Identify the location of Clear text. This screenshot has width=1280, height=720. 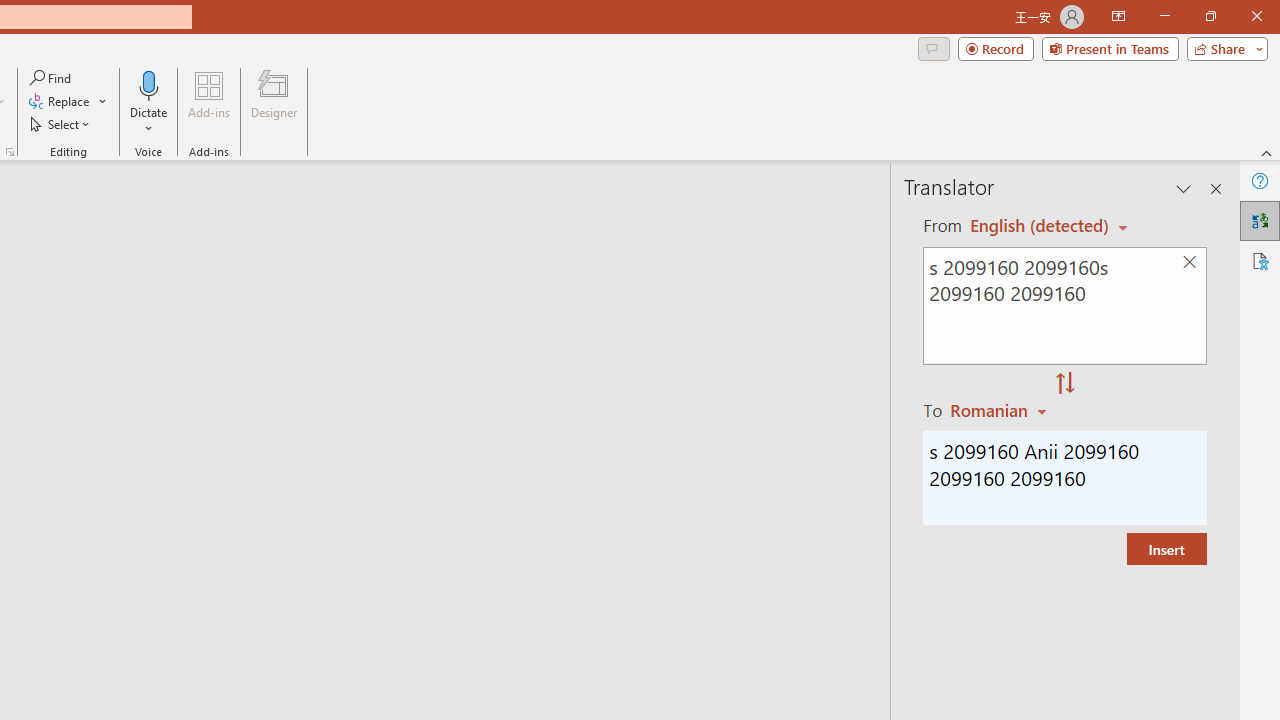
(1189, 262).